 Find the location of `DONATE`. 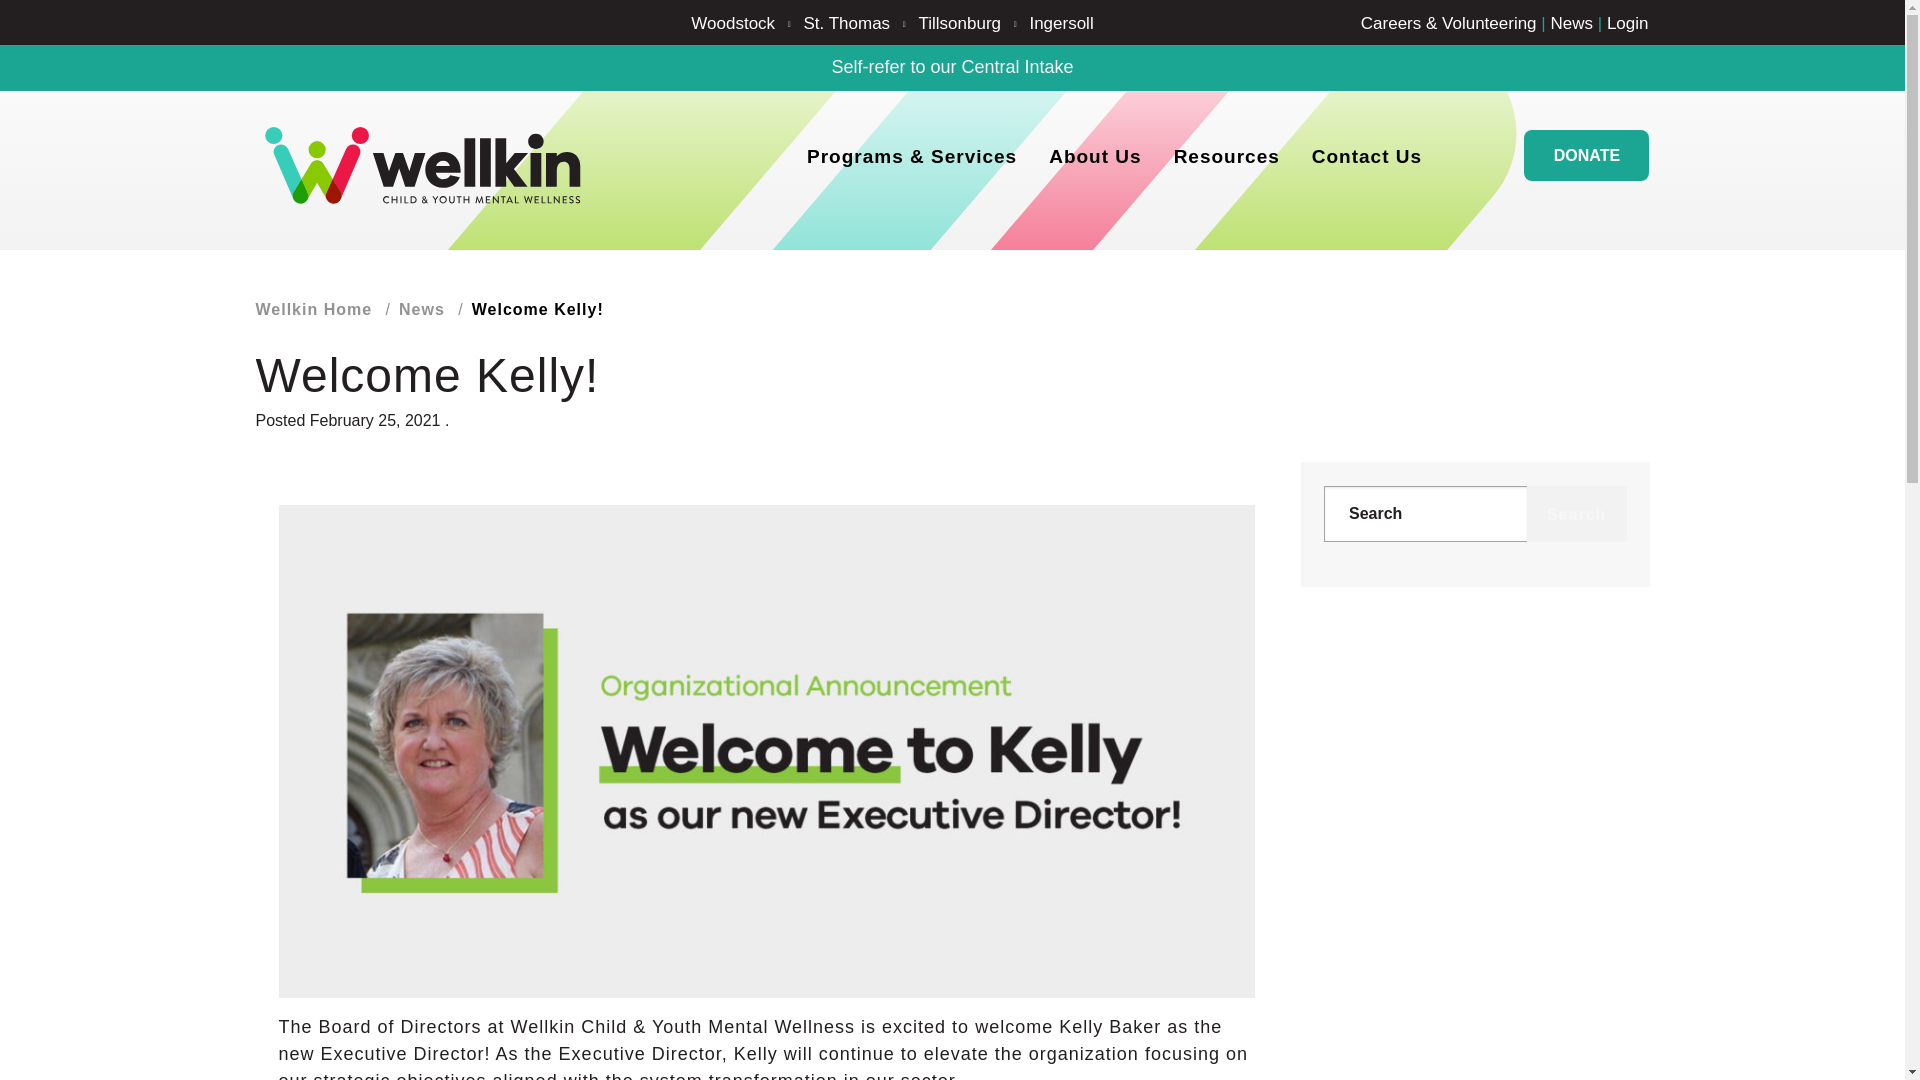

DONATE is located at coordinates (1586, 155).